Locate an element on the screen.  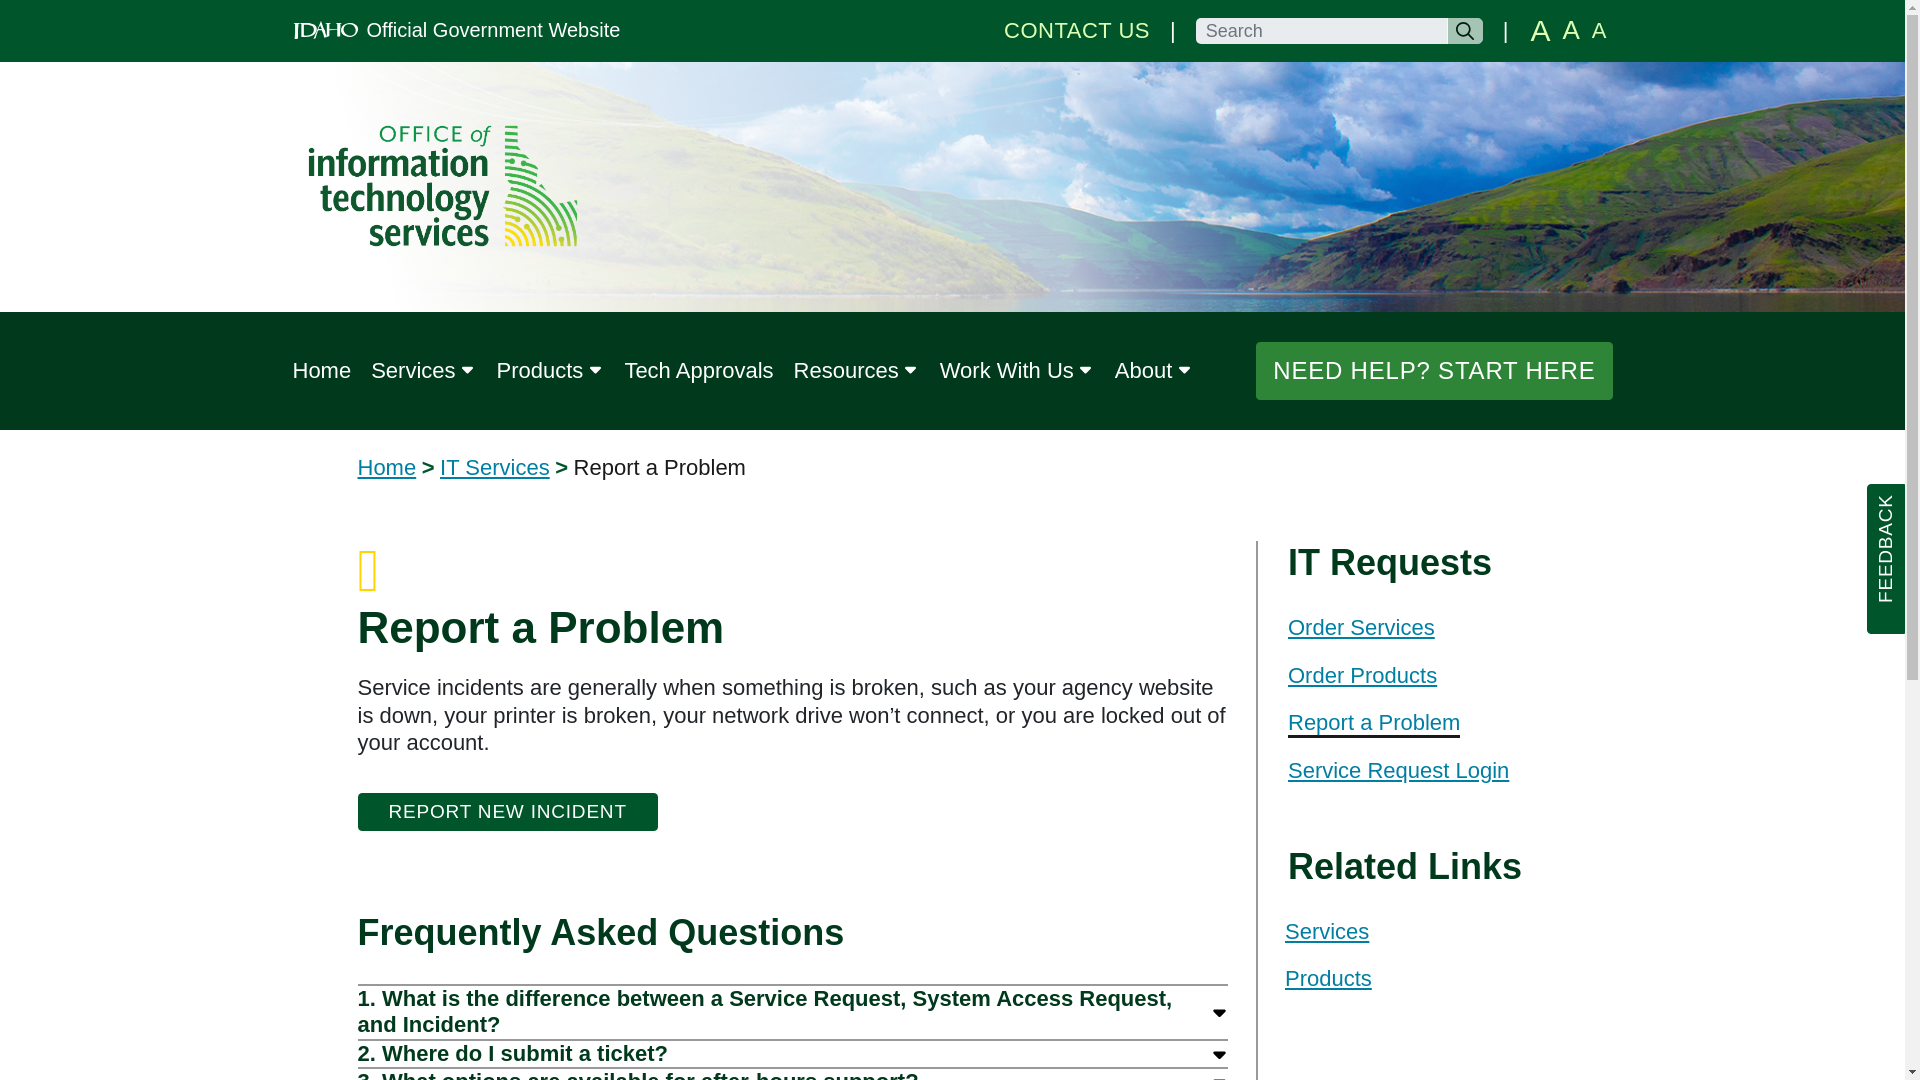
Services is located at coordinates (422, 370).